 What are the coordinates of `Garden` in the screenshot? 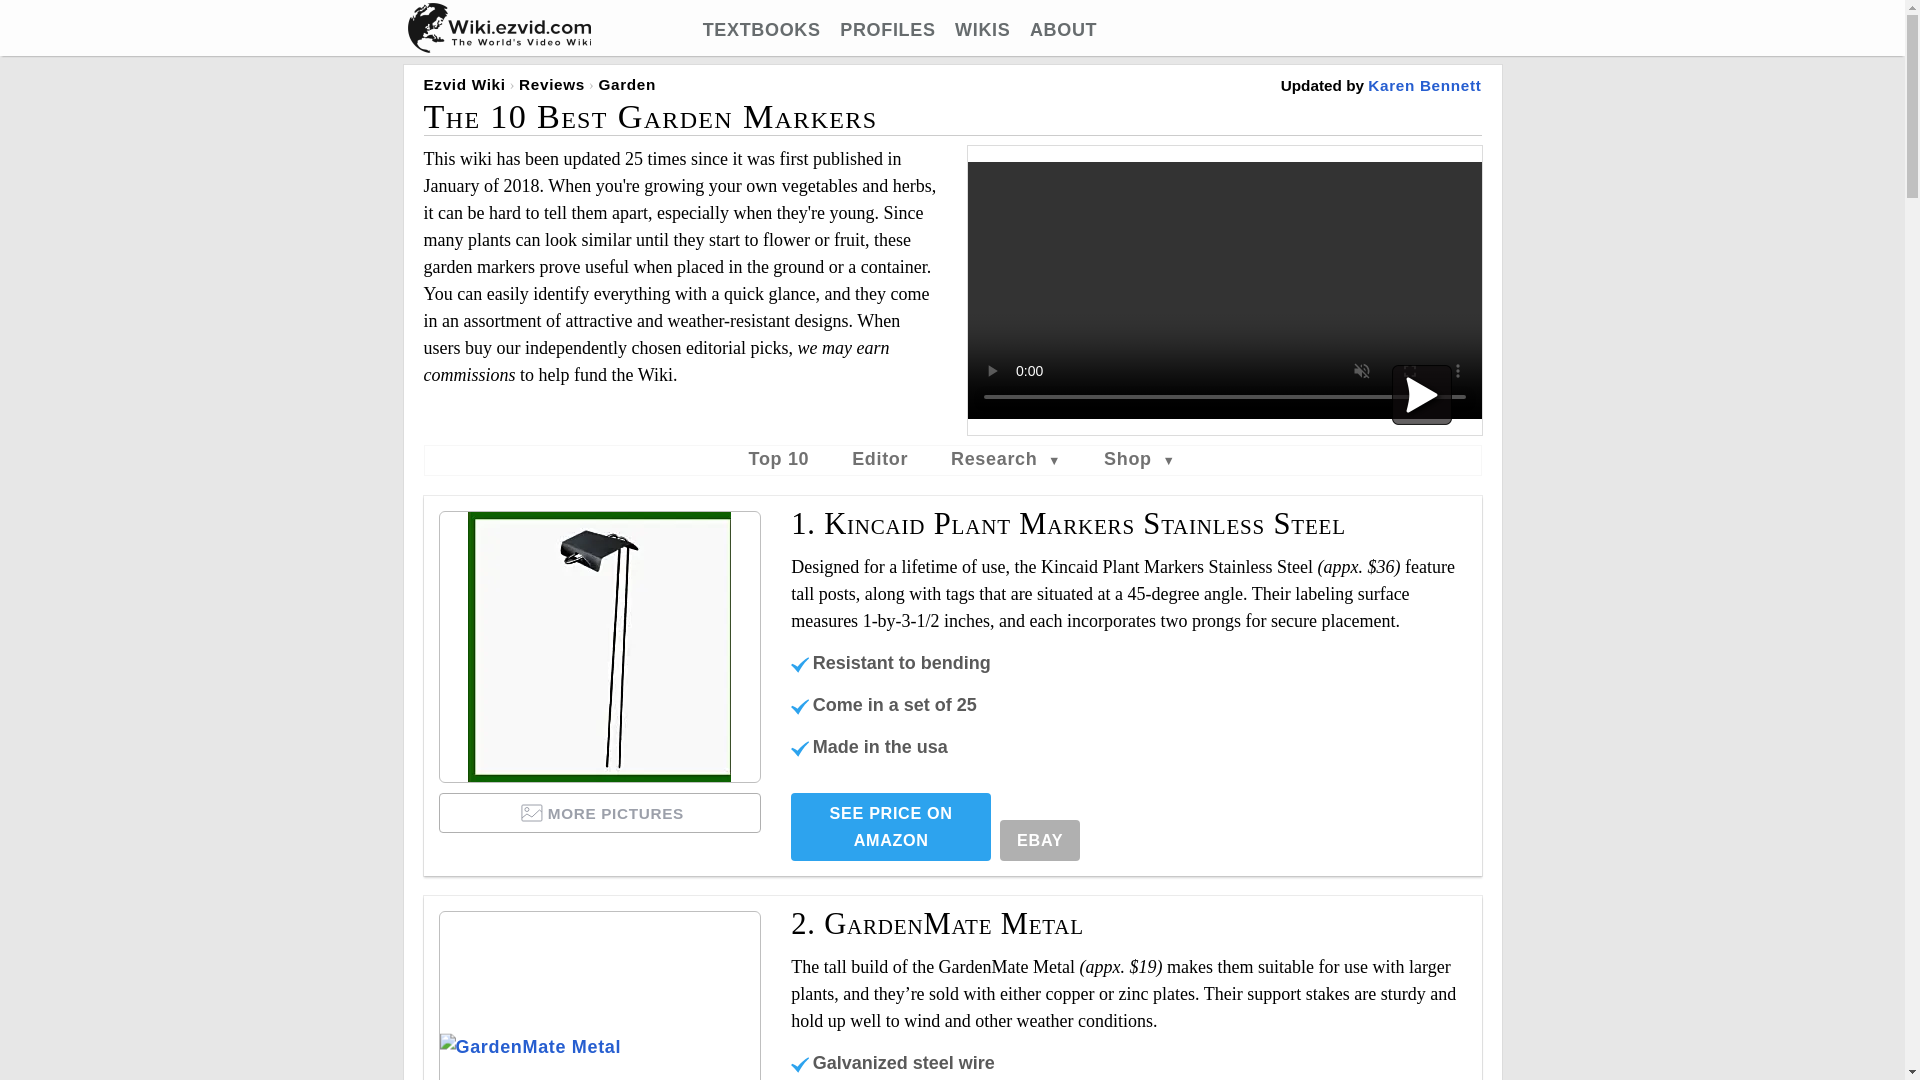 It's located at (626, 84).